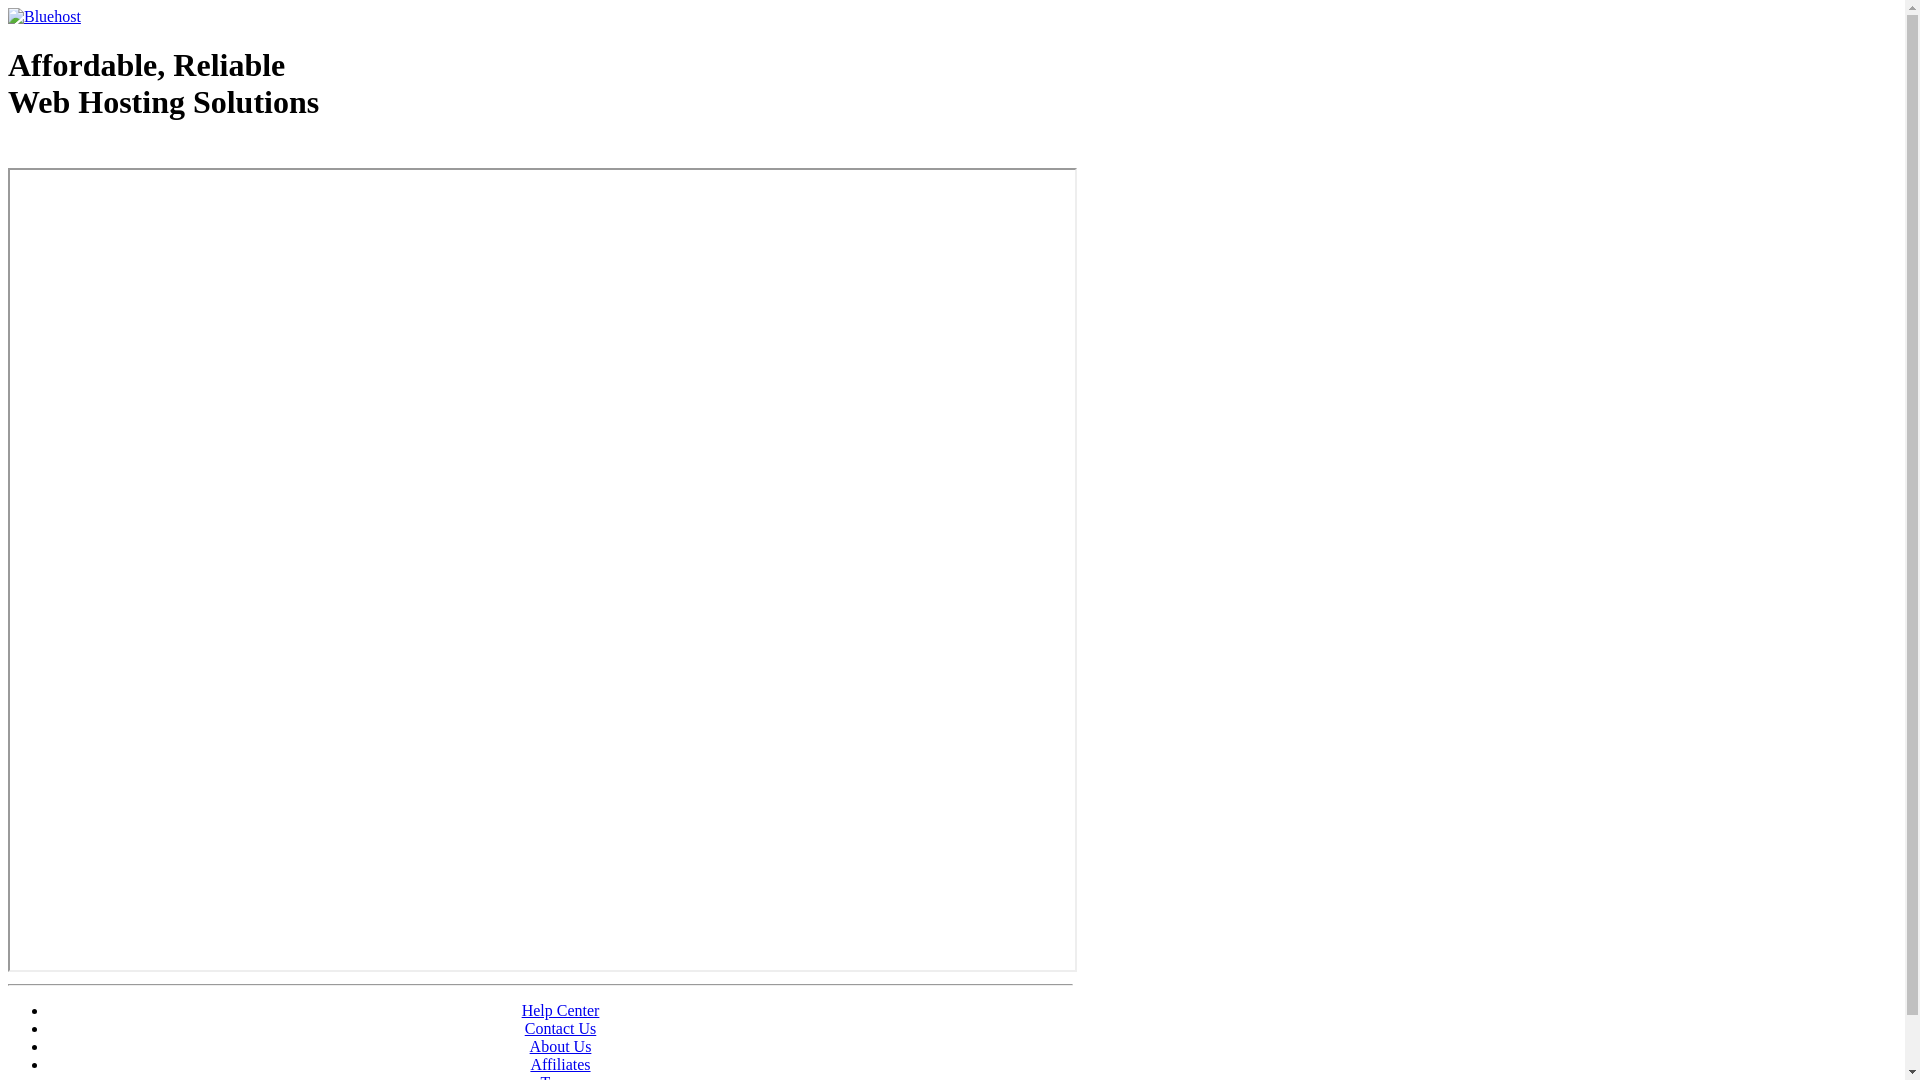  I want to click on Help Center, so click(561, 1010).